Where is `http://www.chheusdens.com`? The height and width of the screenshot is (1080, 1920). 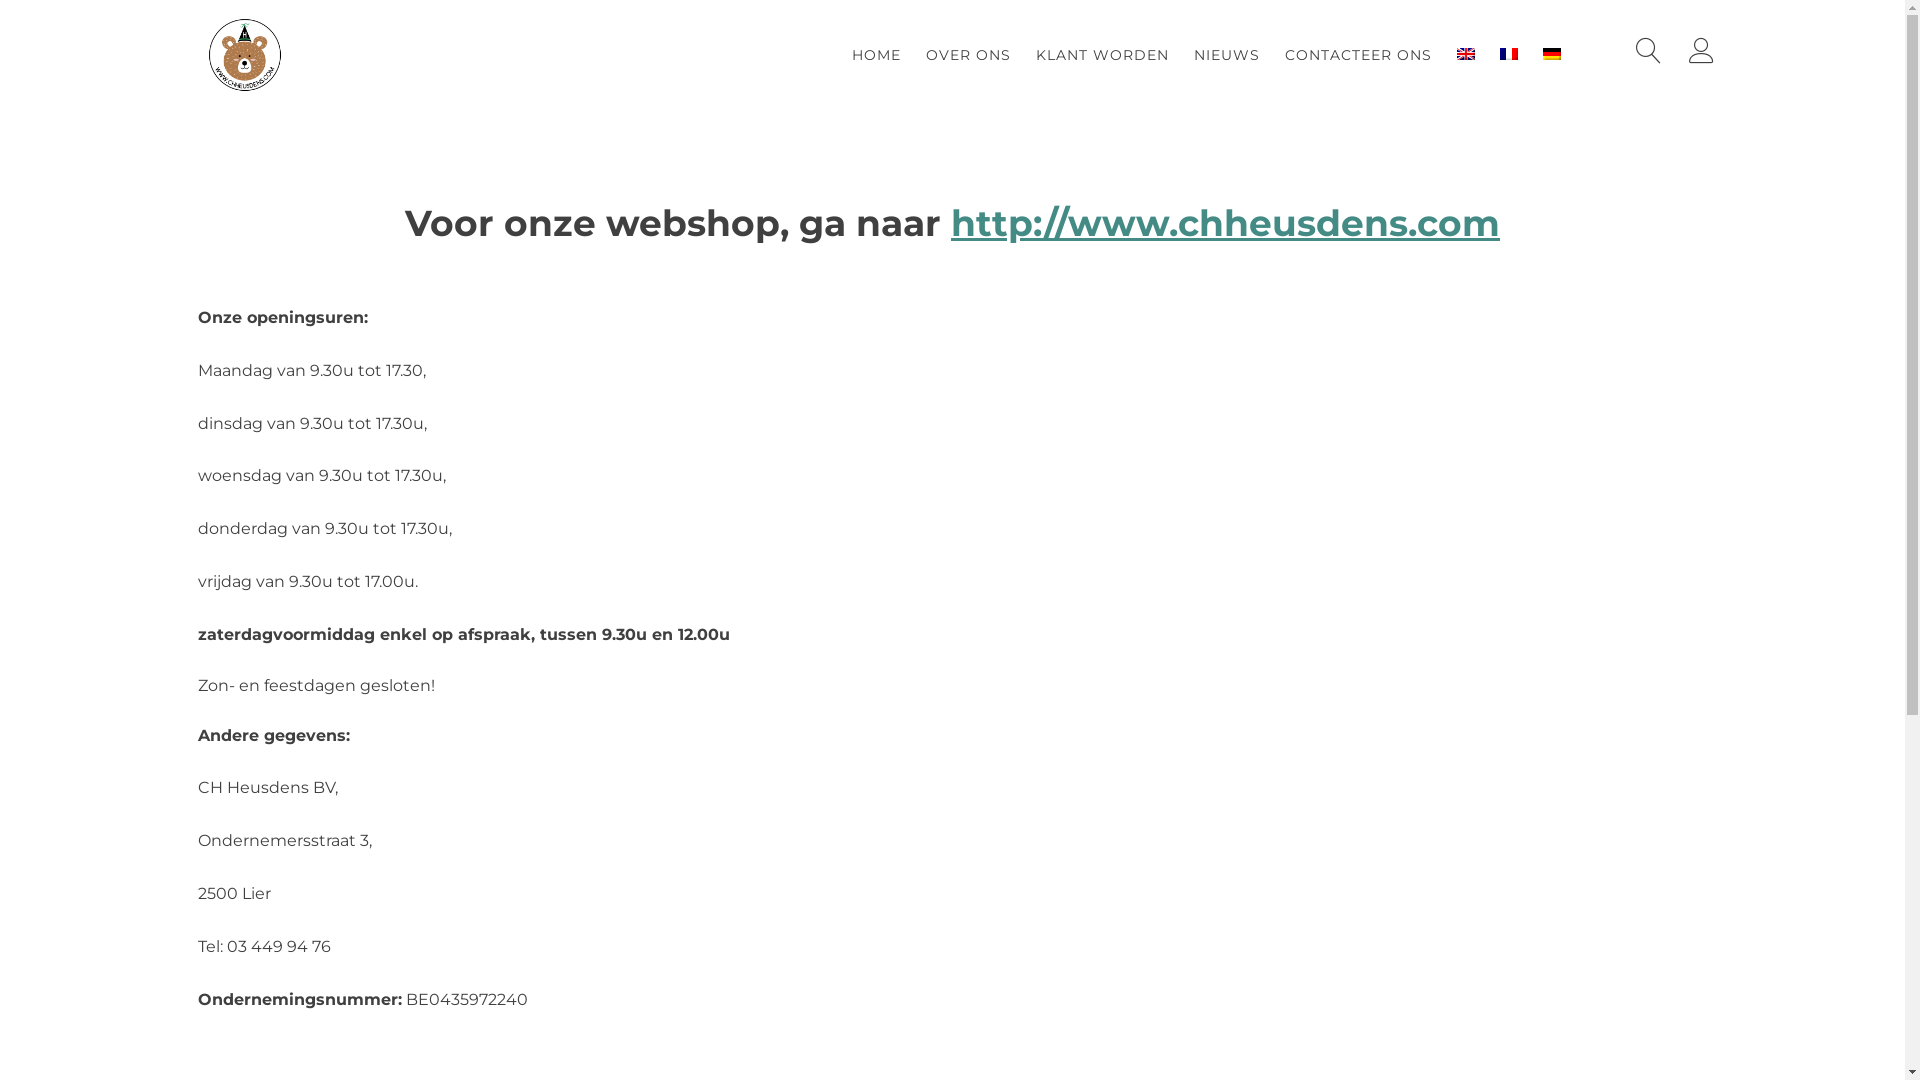 http://www.chheusdens.com is located at coordinates (1226, 223).